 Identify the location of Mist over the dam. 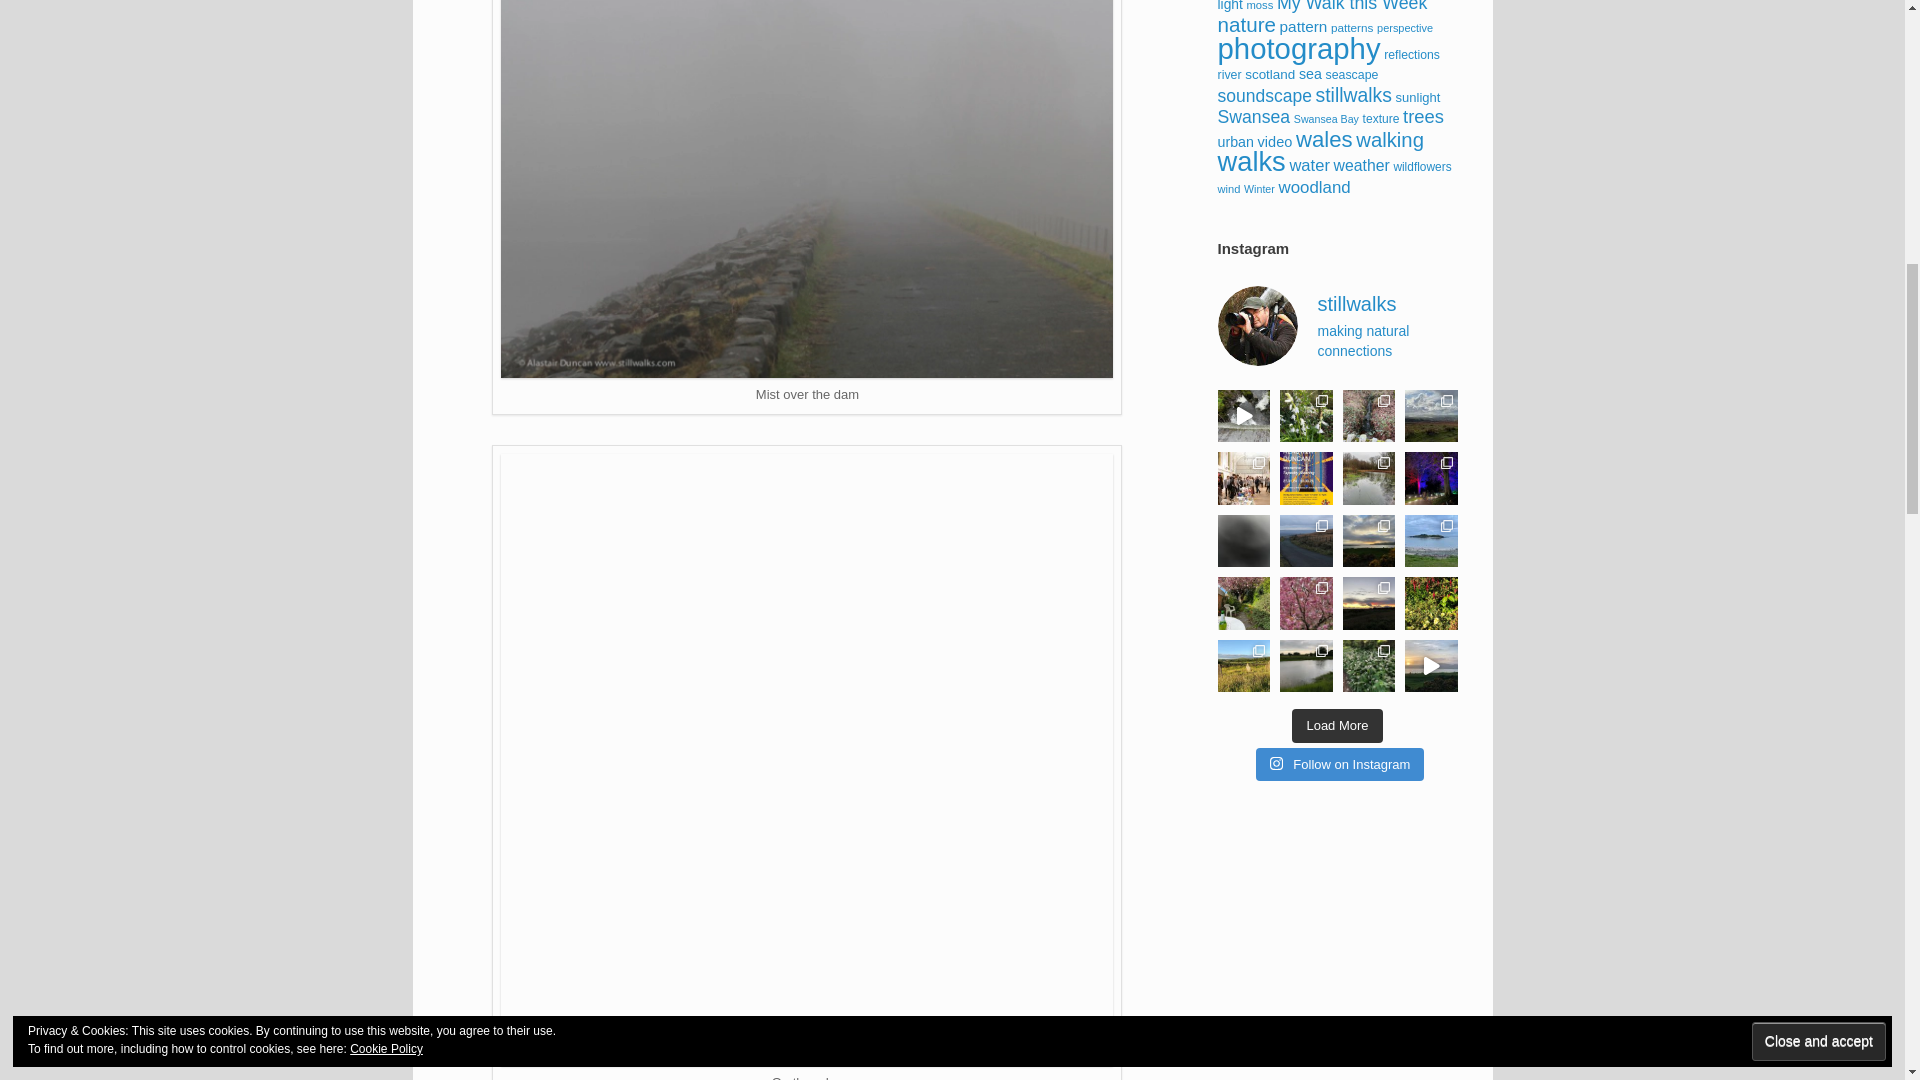
(807, 190).